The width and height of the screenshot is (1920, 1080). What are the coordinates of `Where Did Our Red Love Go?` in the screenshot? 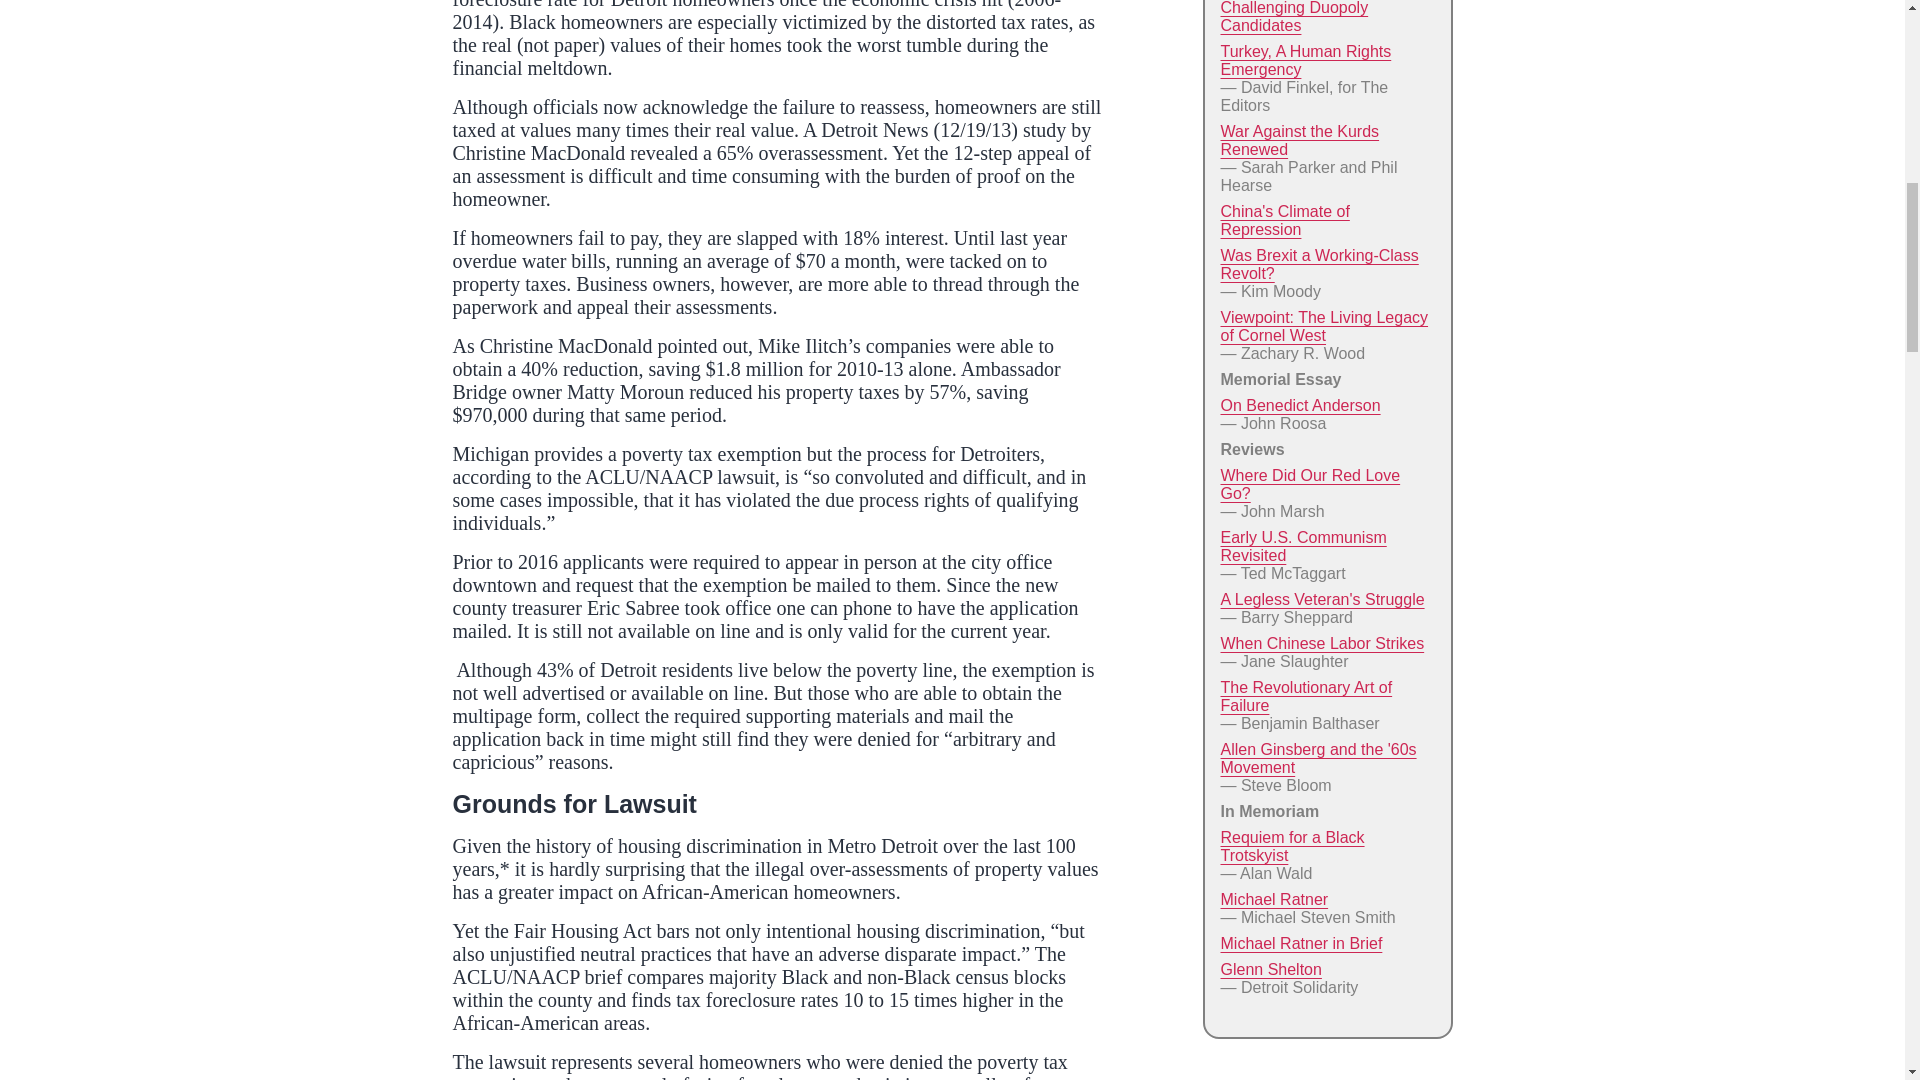 It's located at (1309, 484).